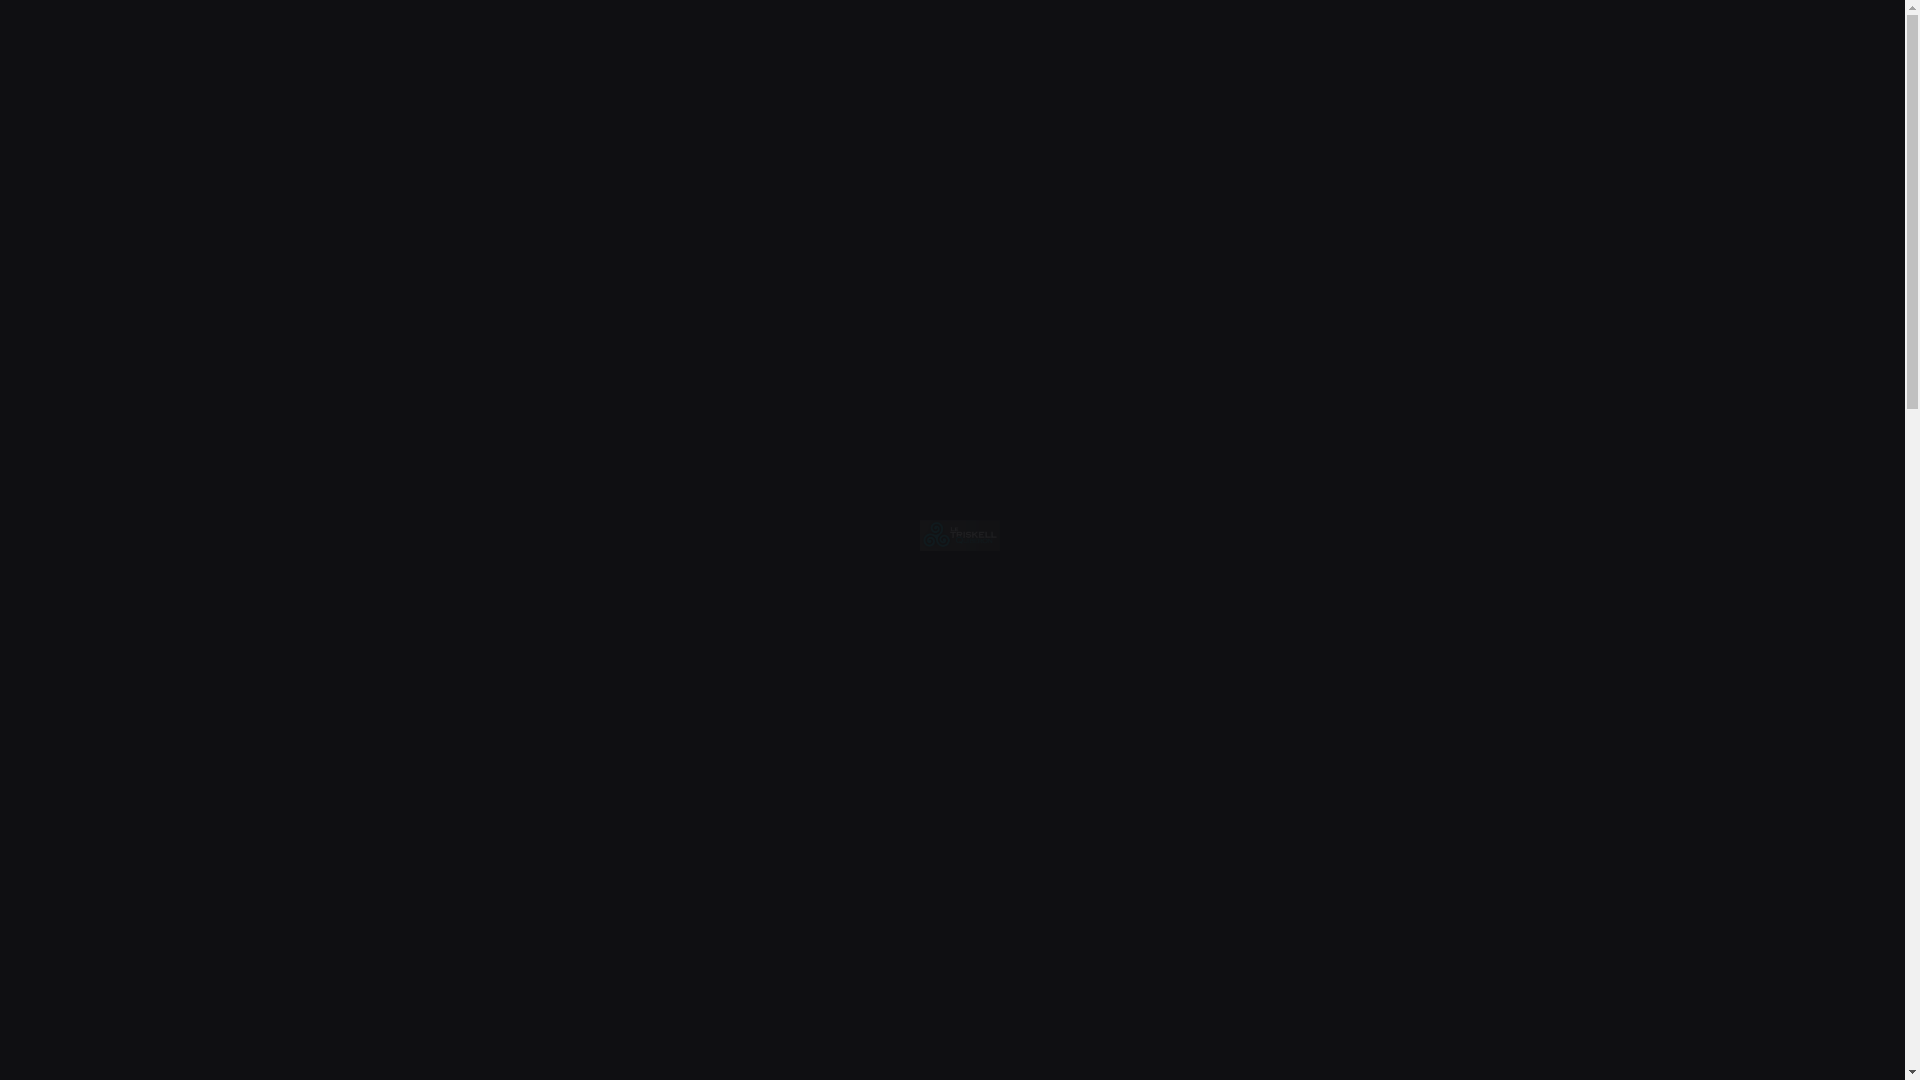 The image size is (1920, 1080). I want to click on Accueil Le Triskell, so click(74, 34).